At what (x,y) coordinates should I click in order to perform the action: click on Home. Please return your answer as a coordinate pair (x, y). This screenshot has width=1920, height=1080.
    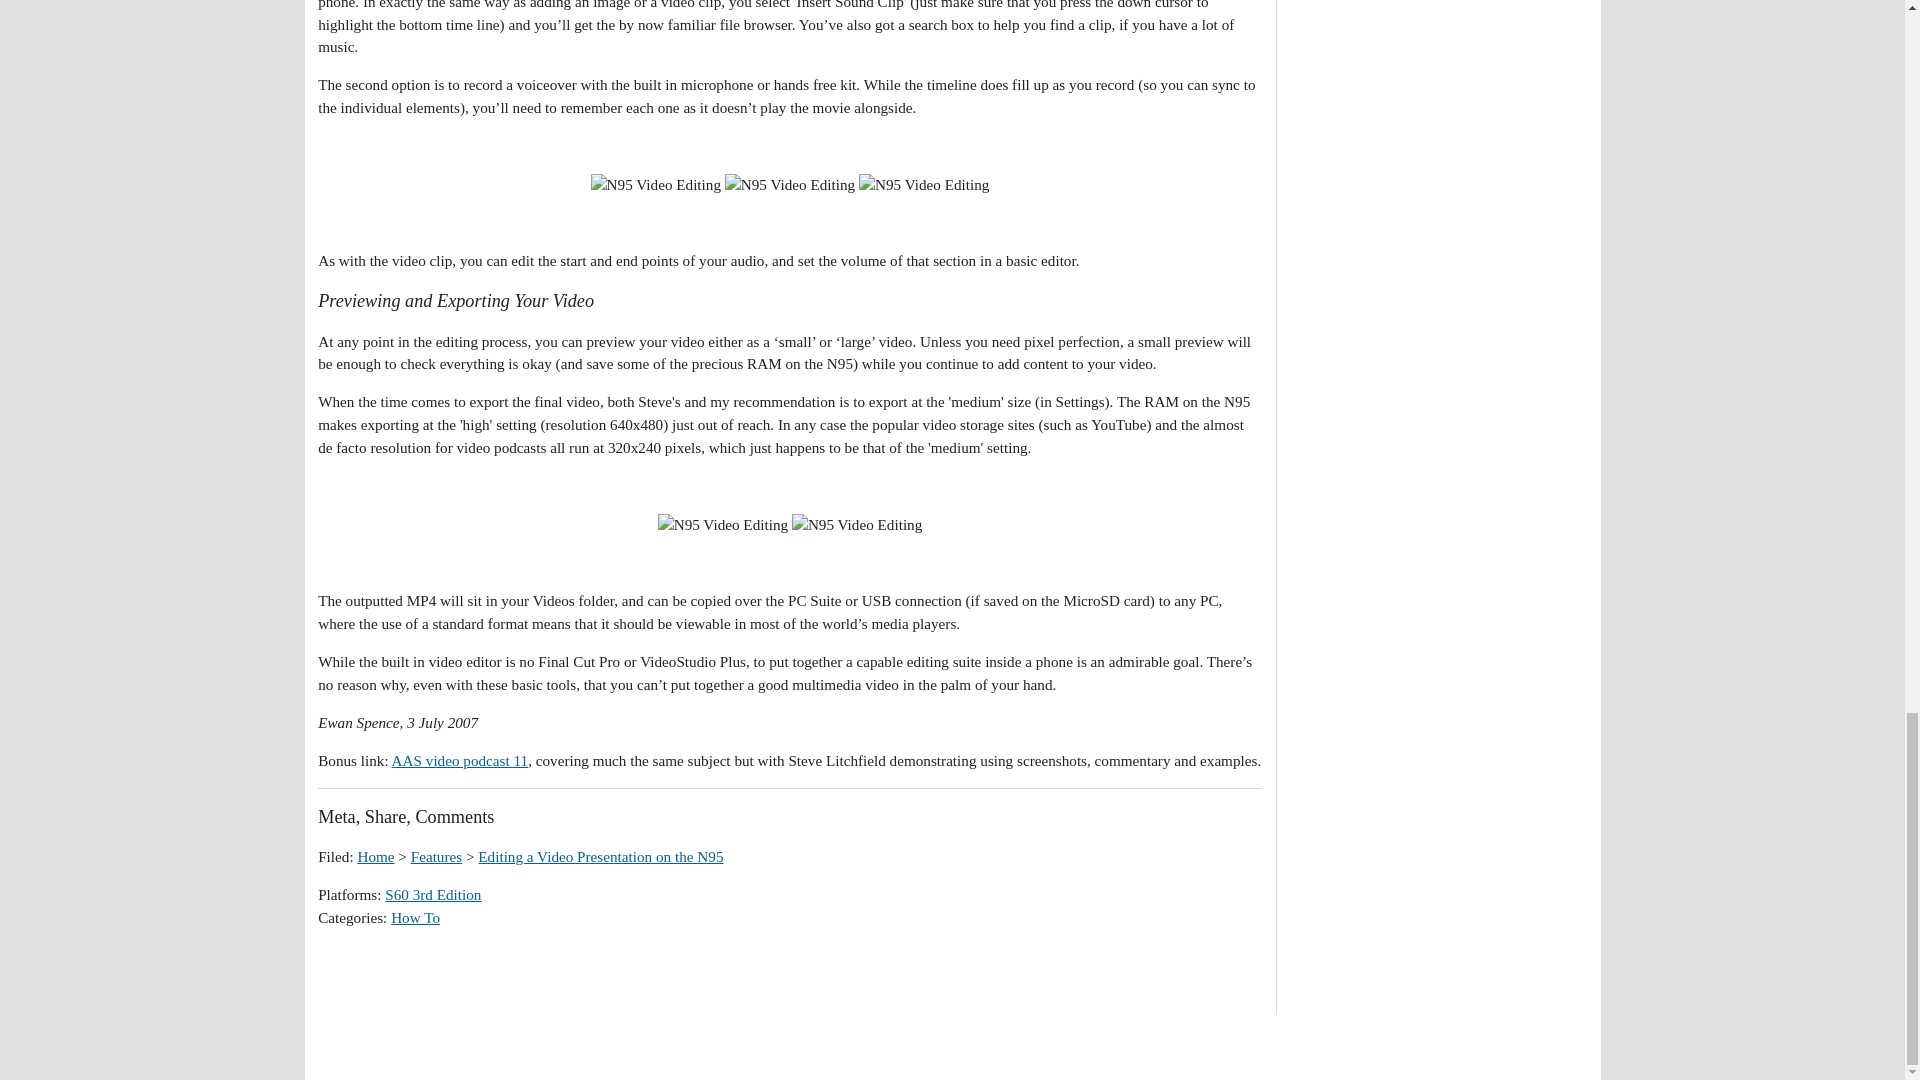
    Looking at the image, I should click on (375, 856).